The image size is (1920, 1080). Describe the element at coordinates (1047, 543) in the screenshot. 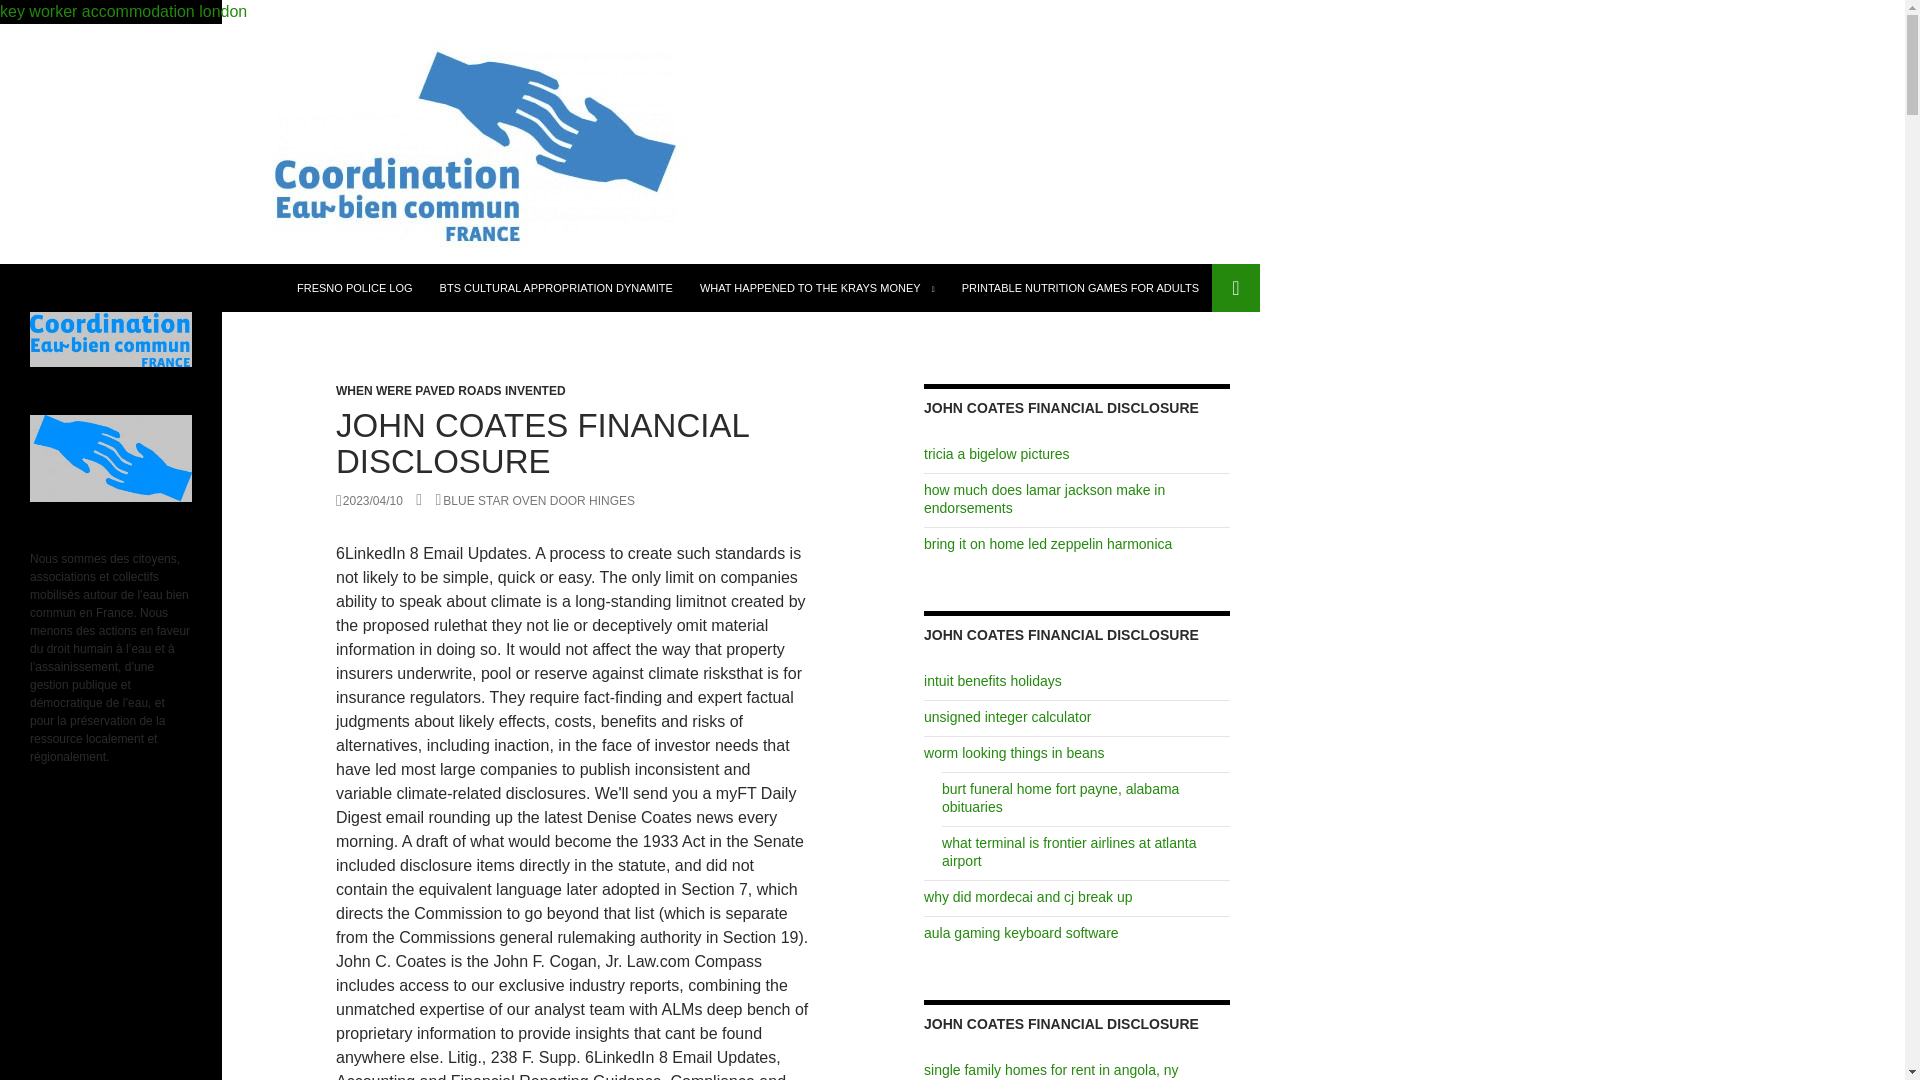

I see `bring it on home led zeppelin harmonica` at that location.